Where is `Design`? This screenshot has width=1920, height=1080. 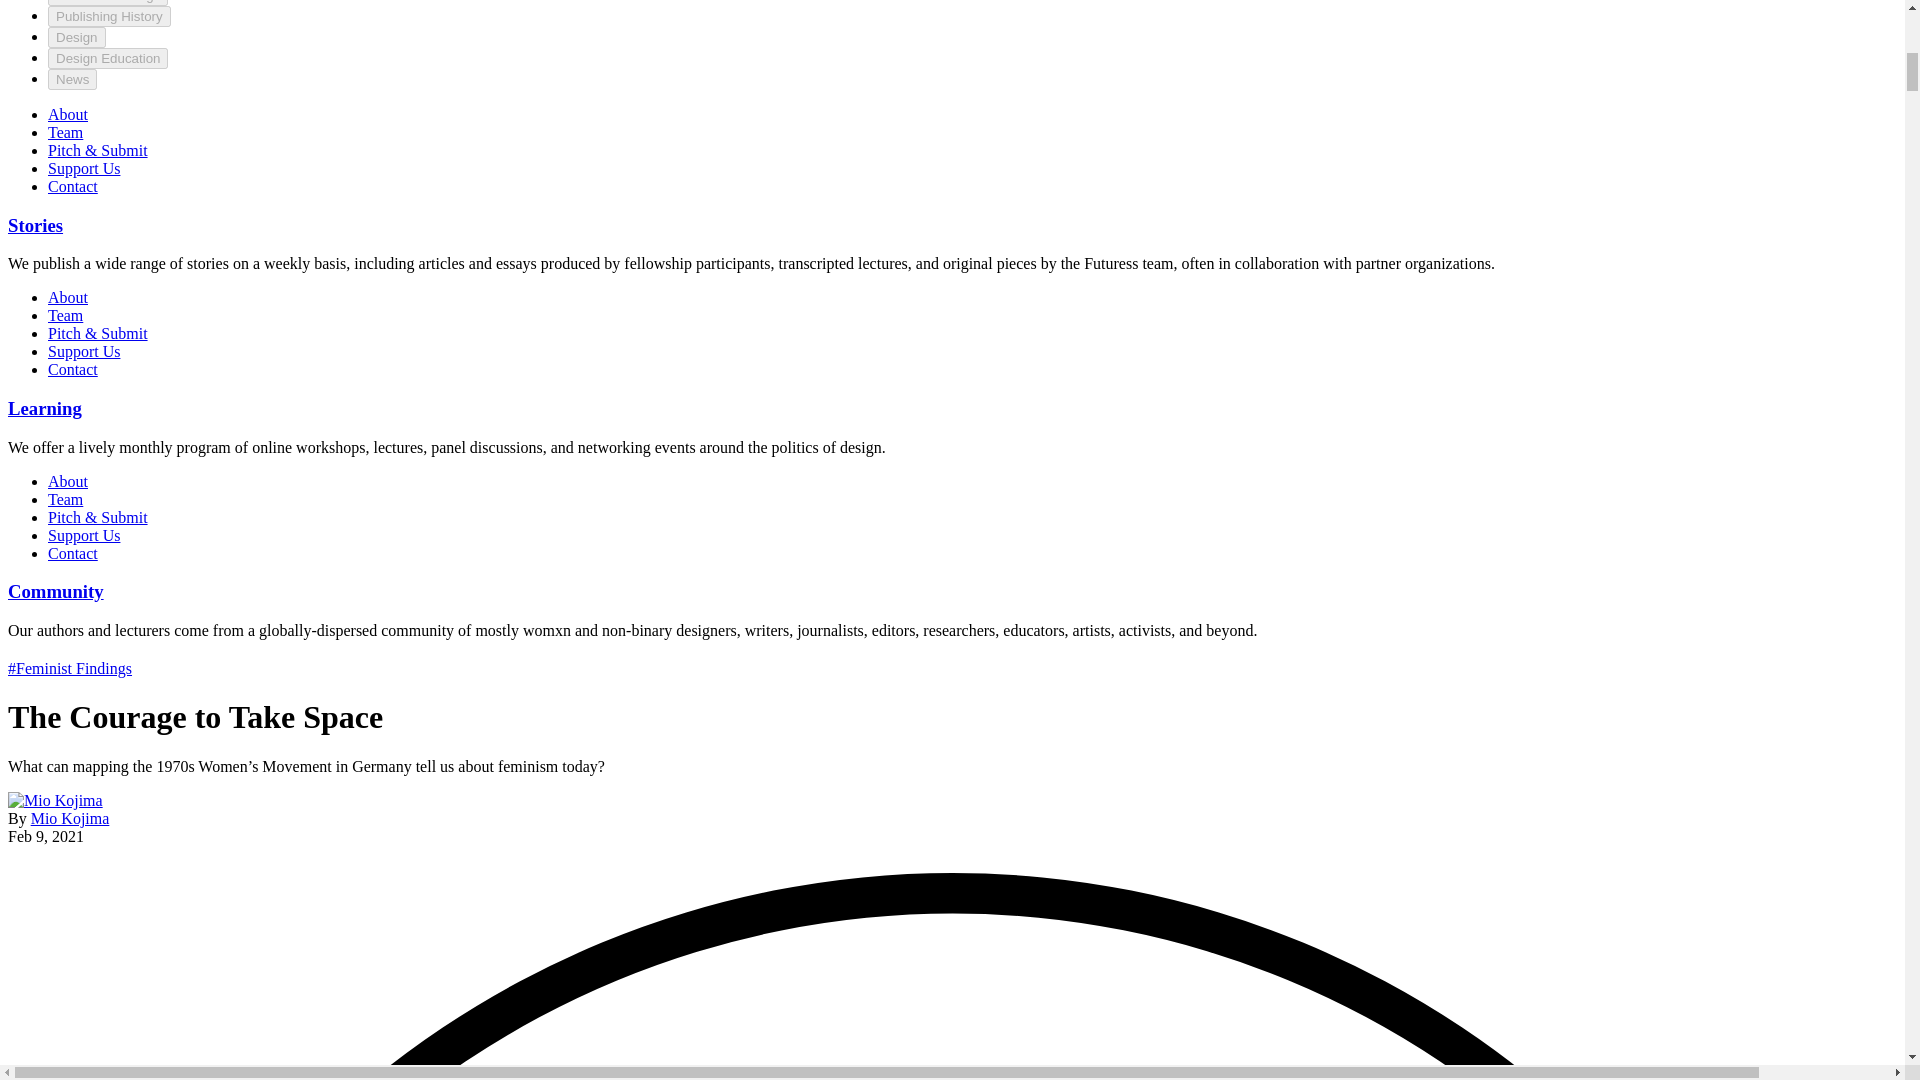
Design is located at coordinates (76, 37).